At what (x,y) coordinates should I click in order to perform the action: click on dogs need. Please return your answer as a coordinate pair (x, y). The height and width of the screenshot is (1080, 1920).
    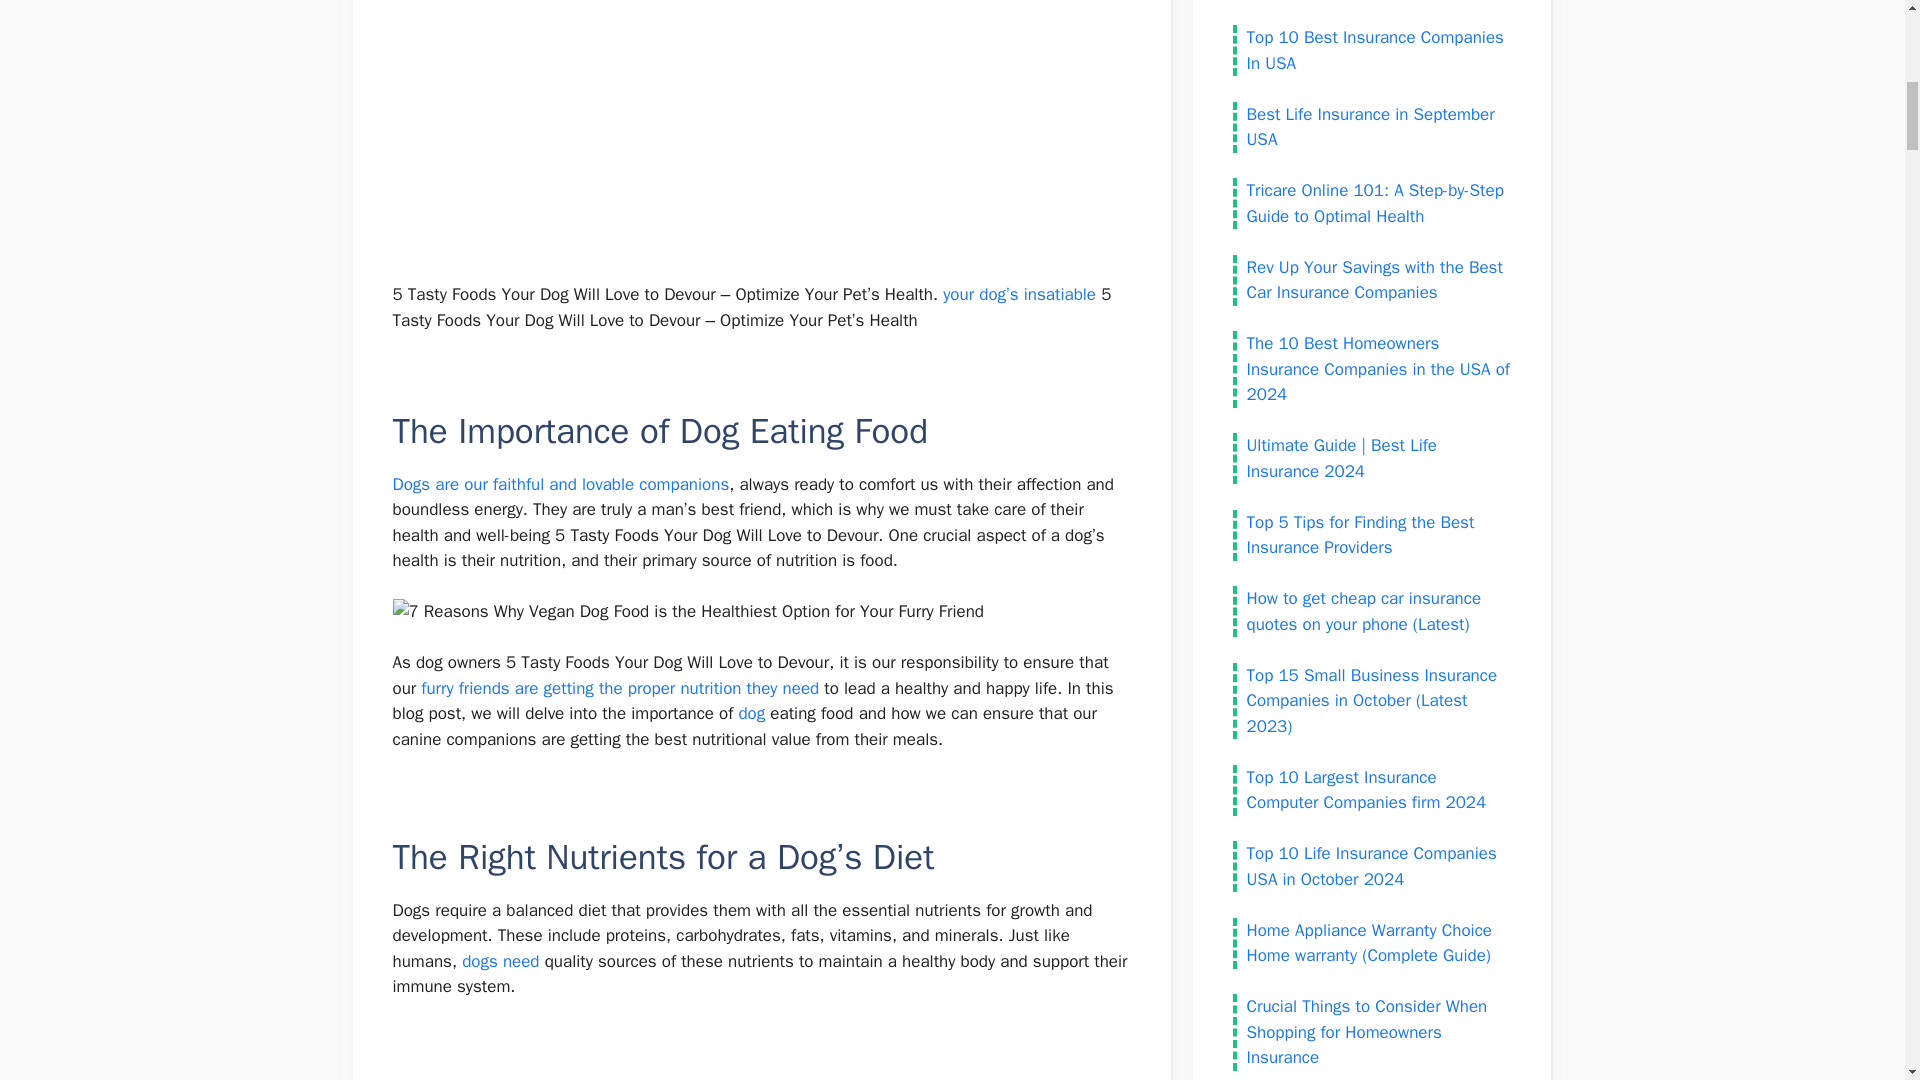
    Looking at the image, I should click on (500, 962).